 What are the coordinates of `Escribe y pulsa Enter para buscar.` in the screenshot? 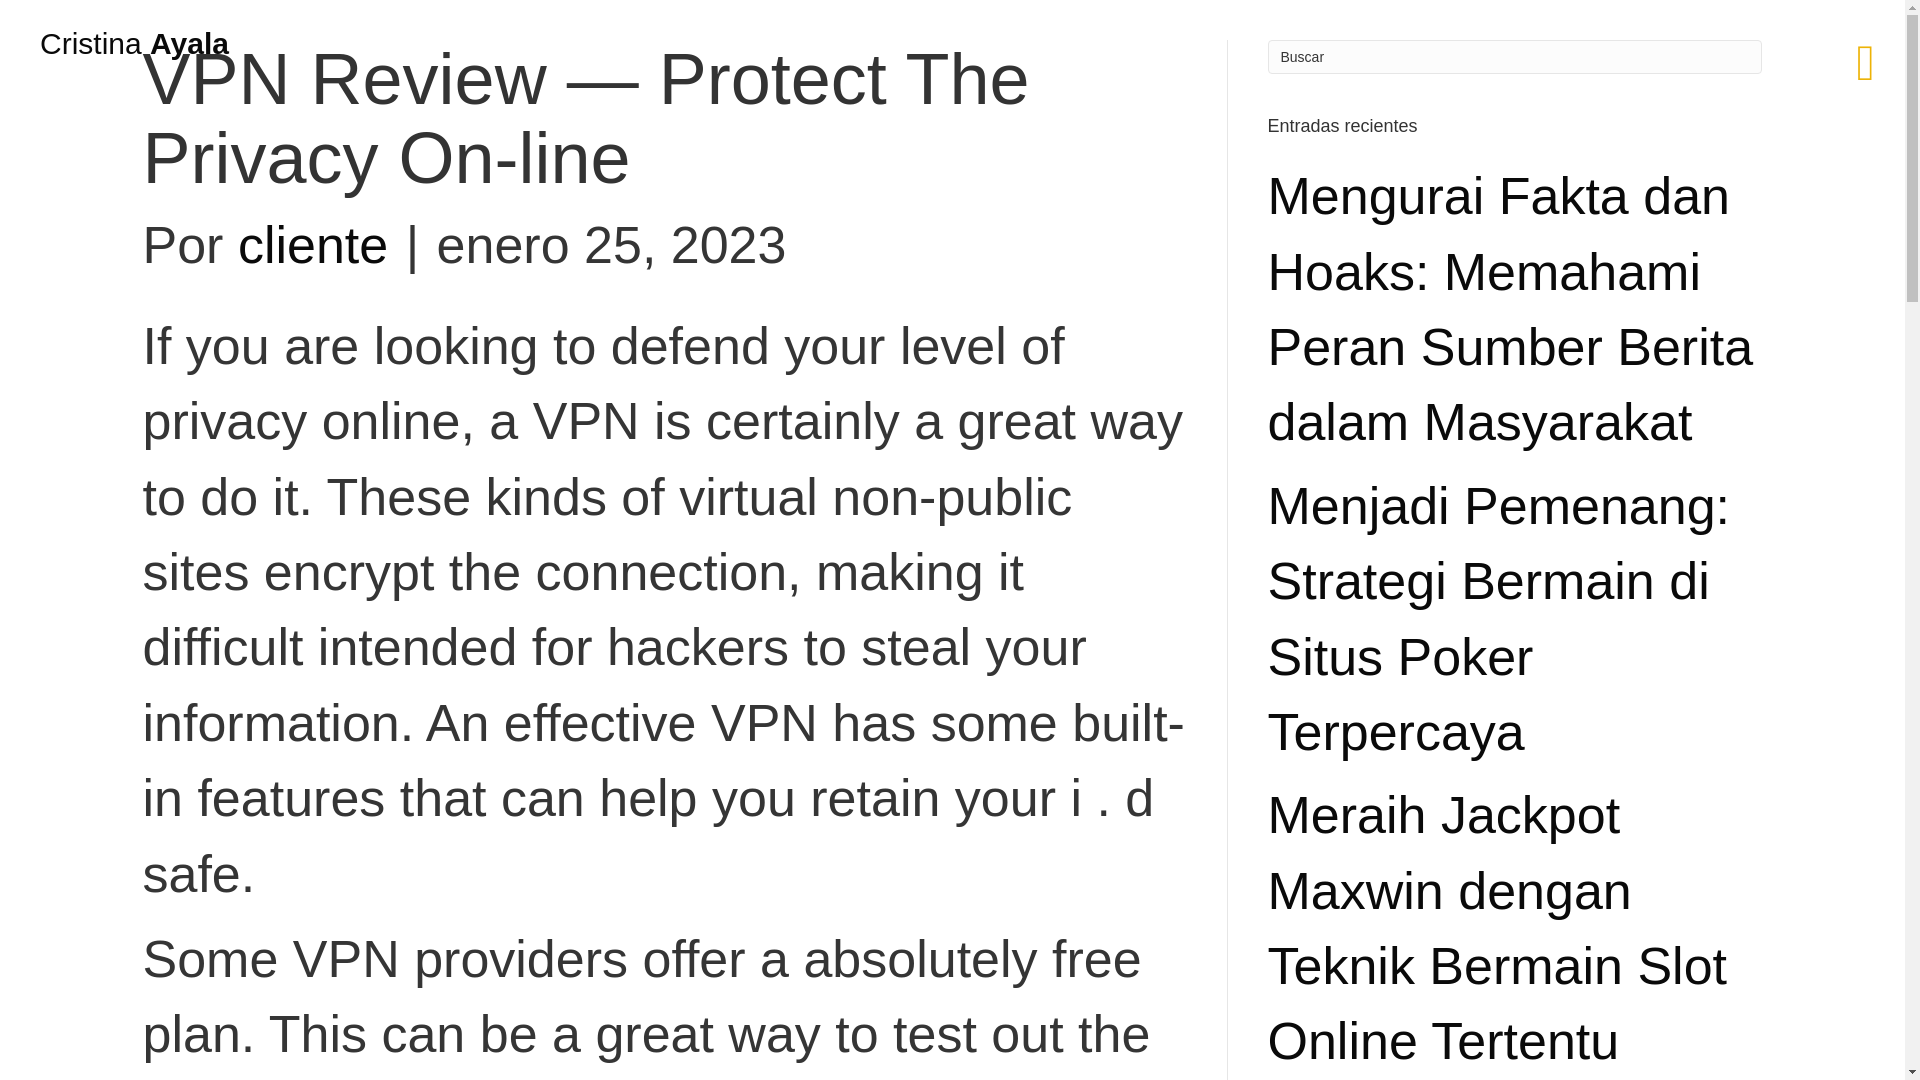 It's located at (1514, 56).